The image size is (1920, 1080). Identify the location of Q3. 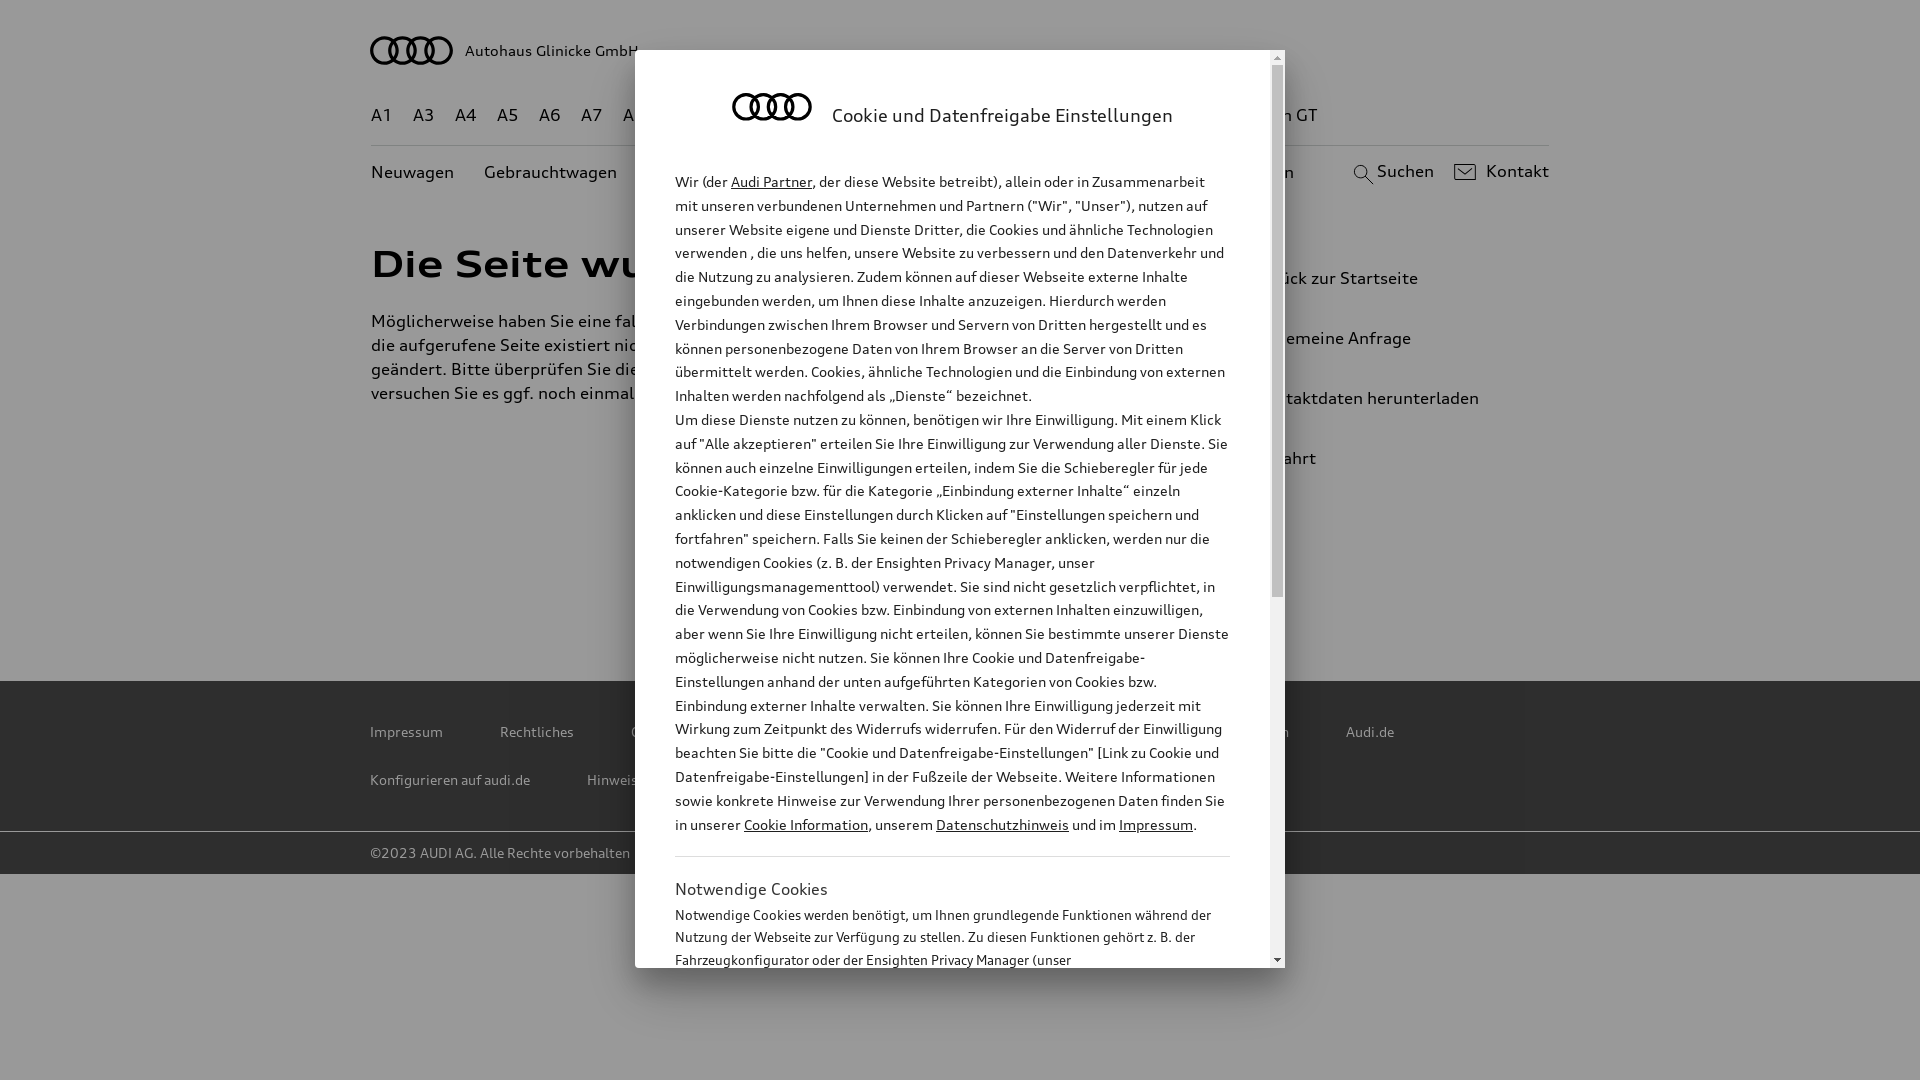
(720, 116).